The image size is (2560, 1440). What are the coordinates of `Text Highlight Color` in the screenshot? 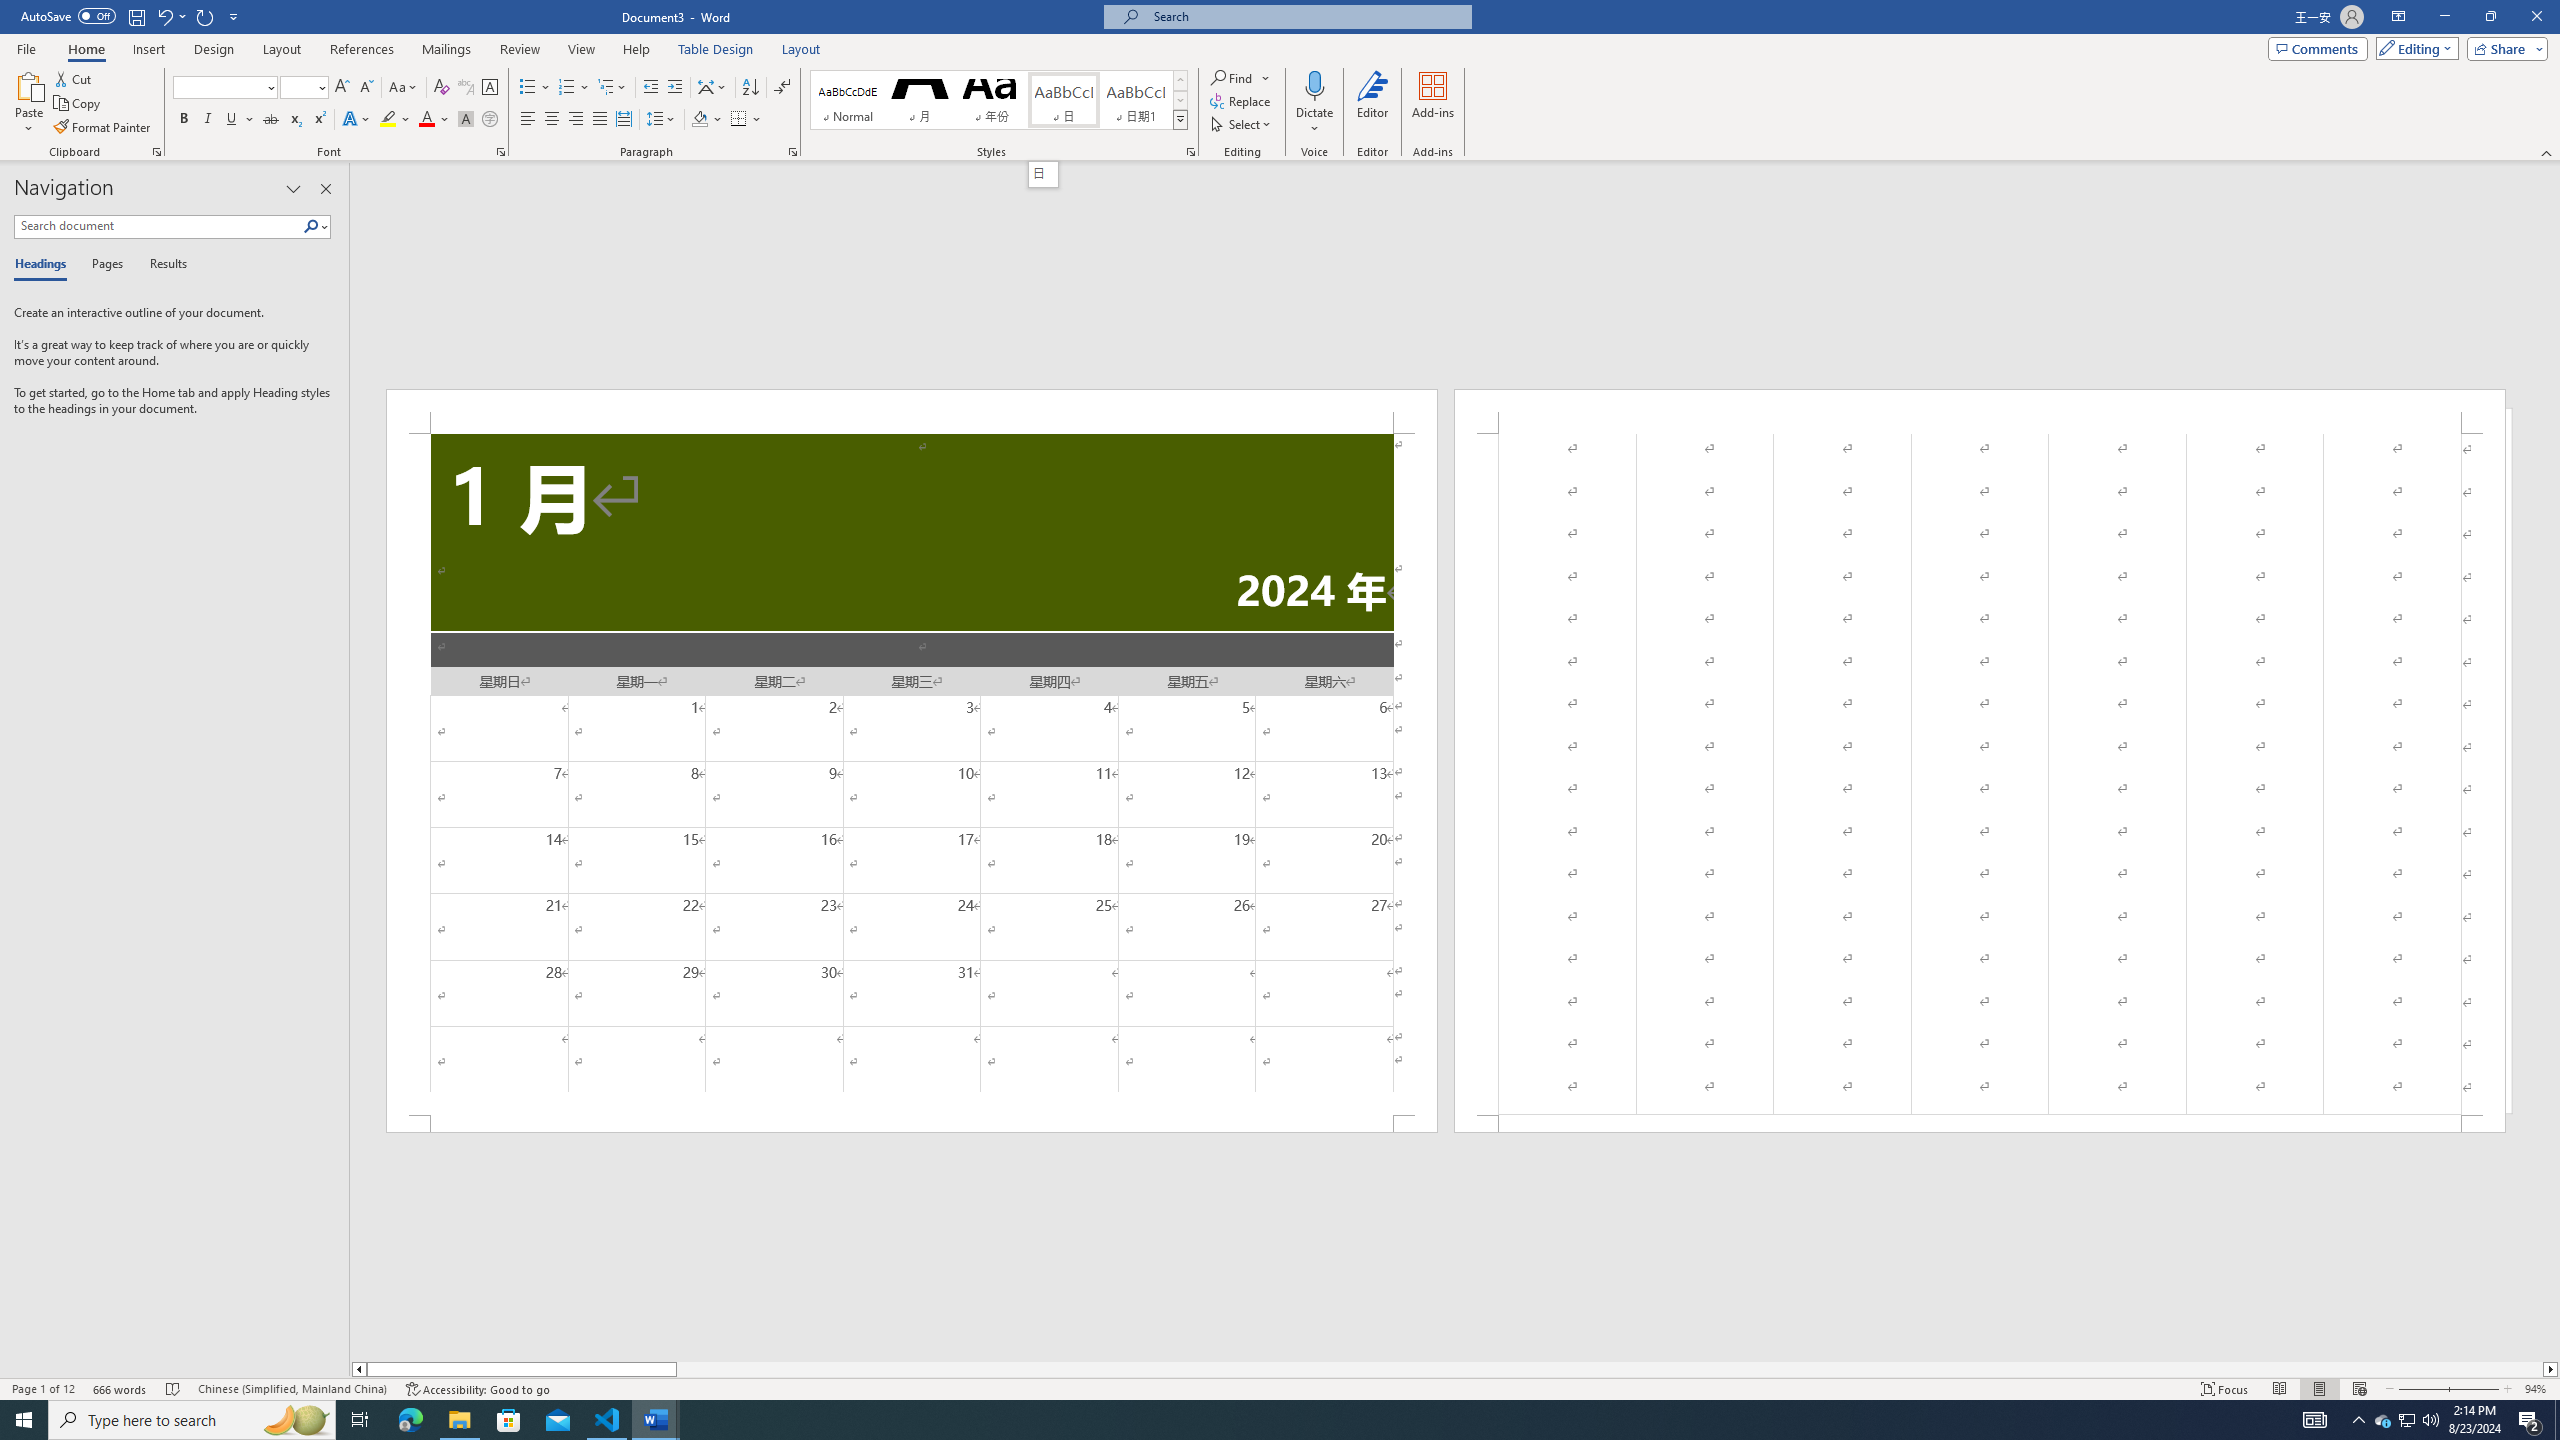 It's located at (395, 120).